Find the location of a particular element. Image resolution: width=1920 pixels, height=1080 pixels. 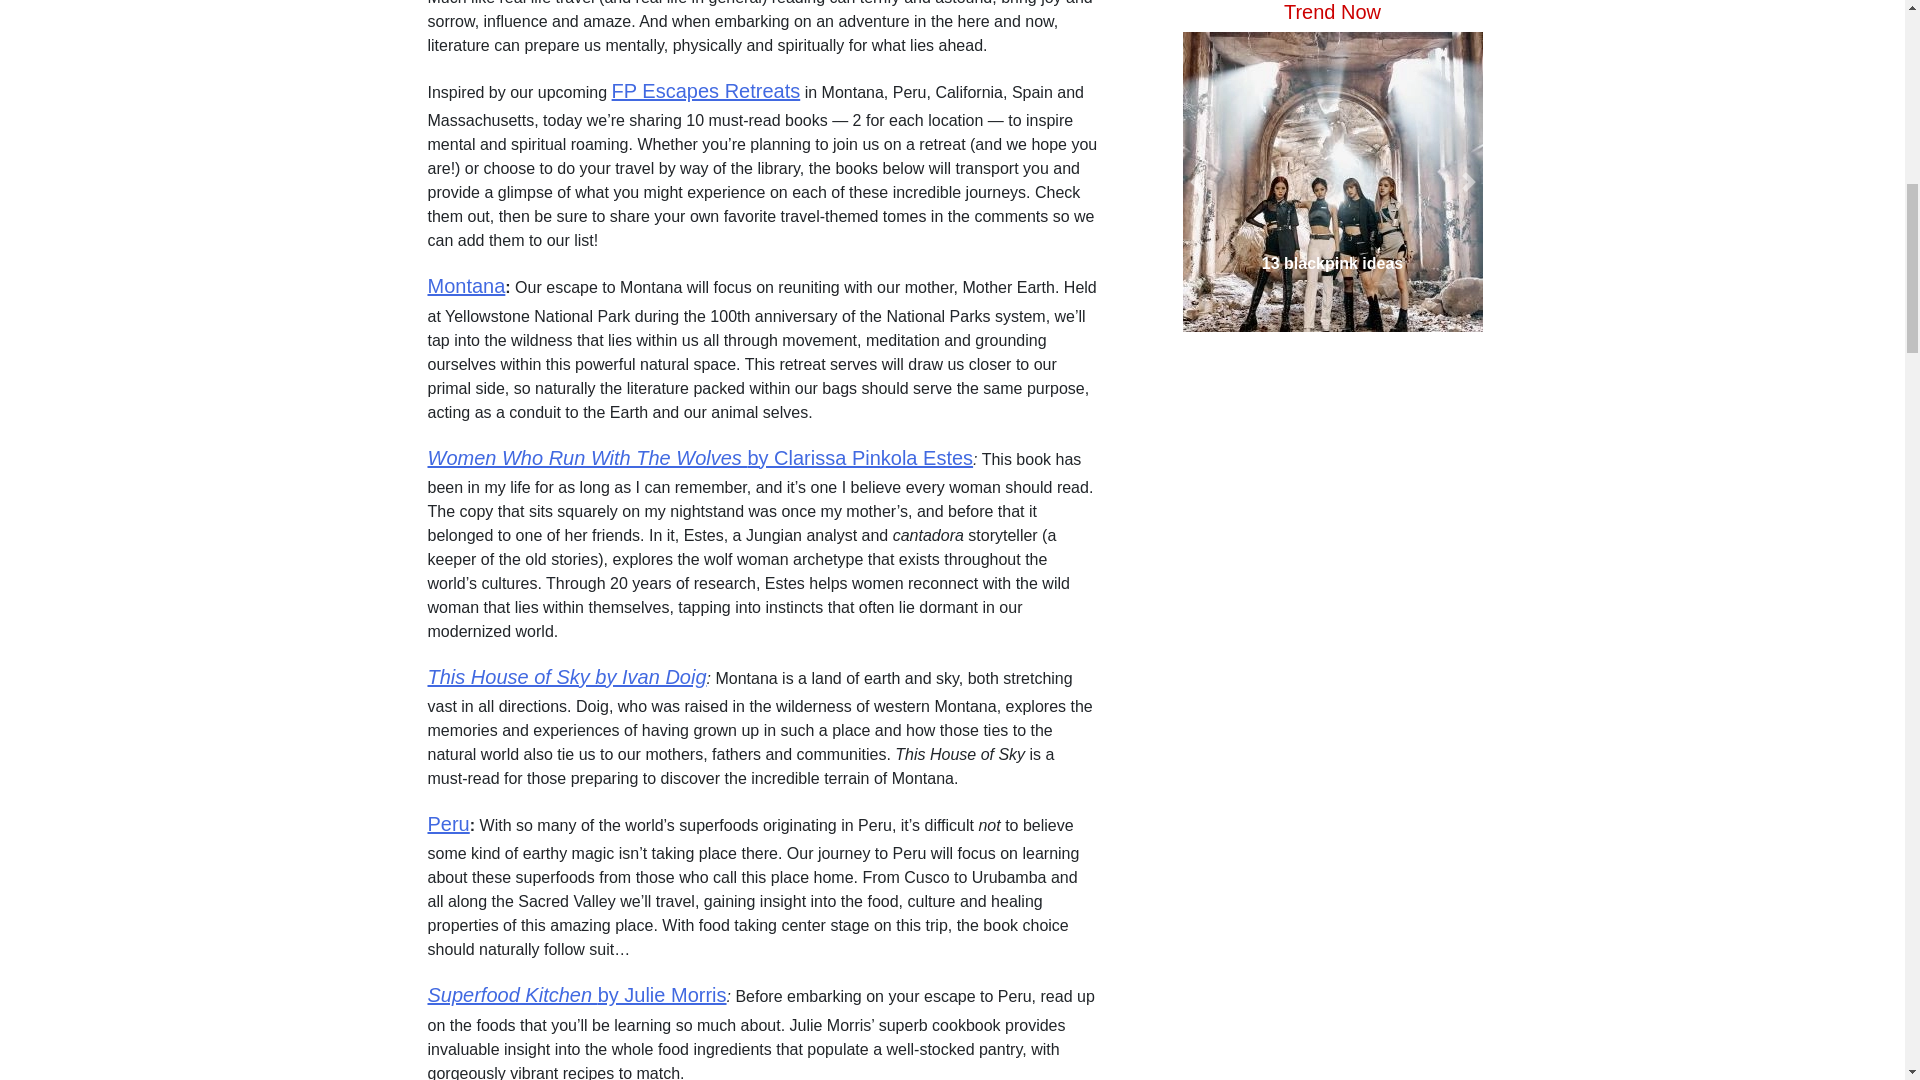

Women Who Run With The Wolves is located at coordinates (588, 456).